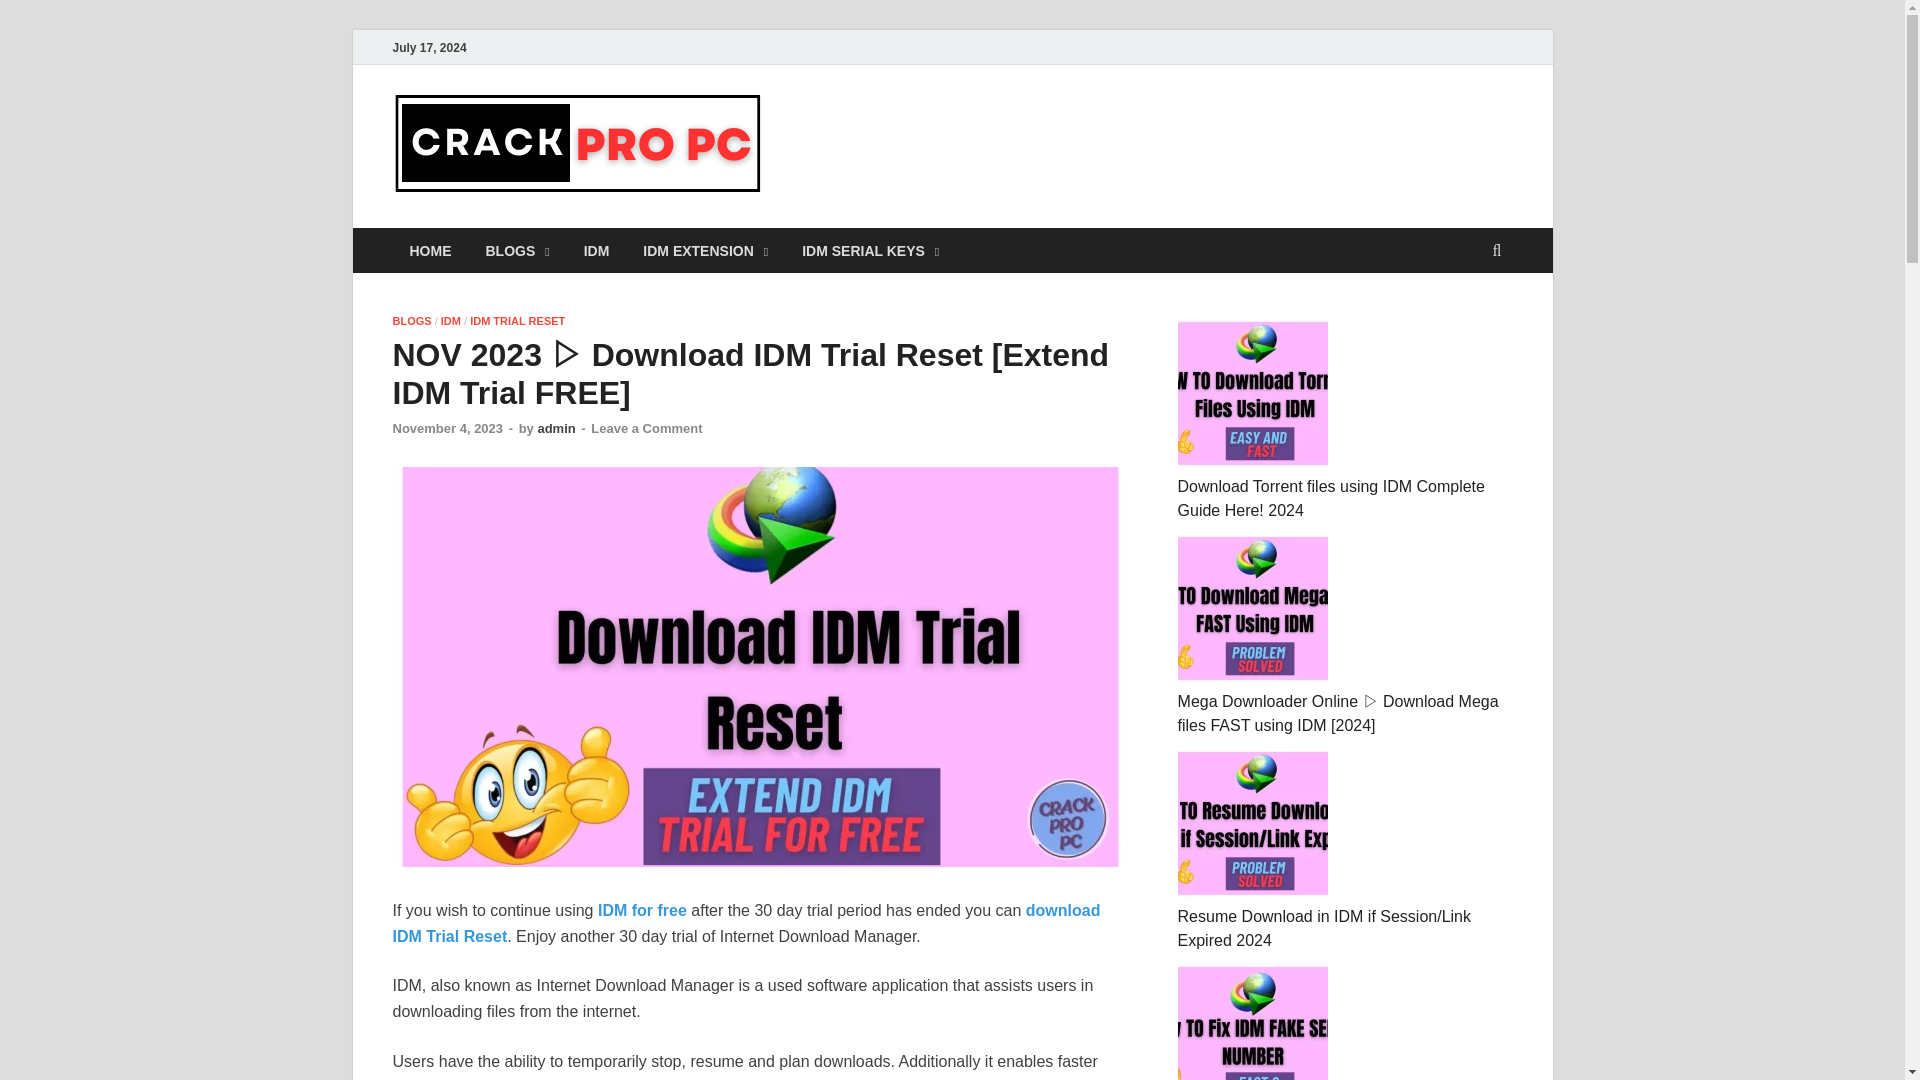  Describe the element at coordinates (447, 428) in the screenshot. I see `November 4, 2023` at that location.